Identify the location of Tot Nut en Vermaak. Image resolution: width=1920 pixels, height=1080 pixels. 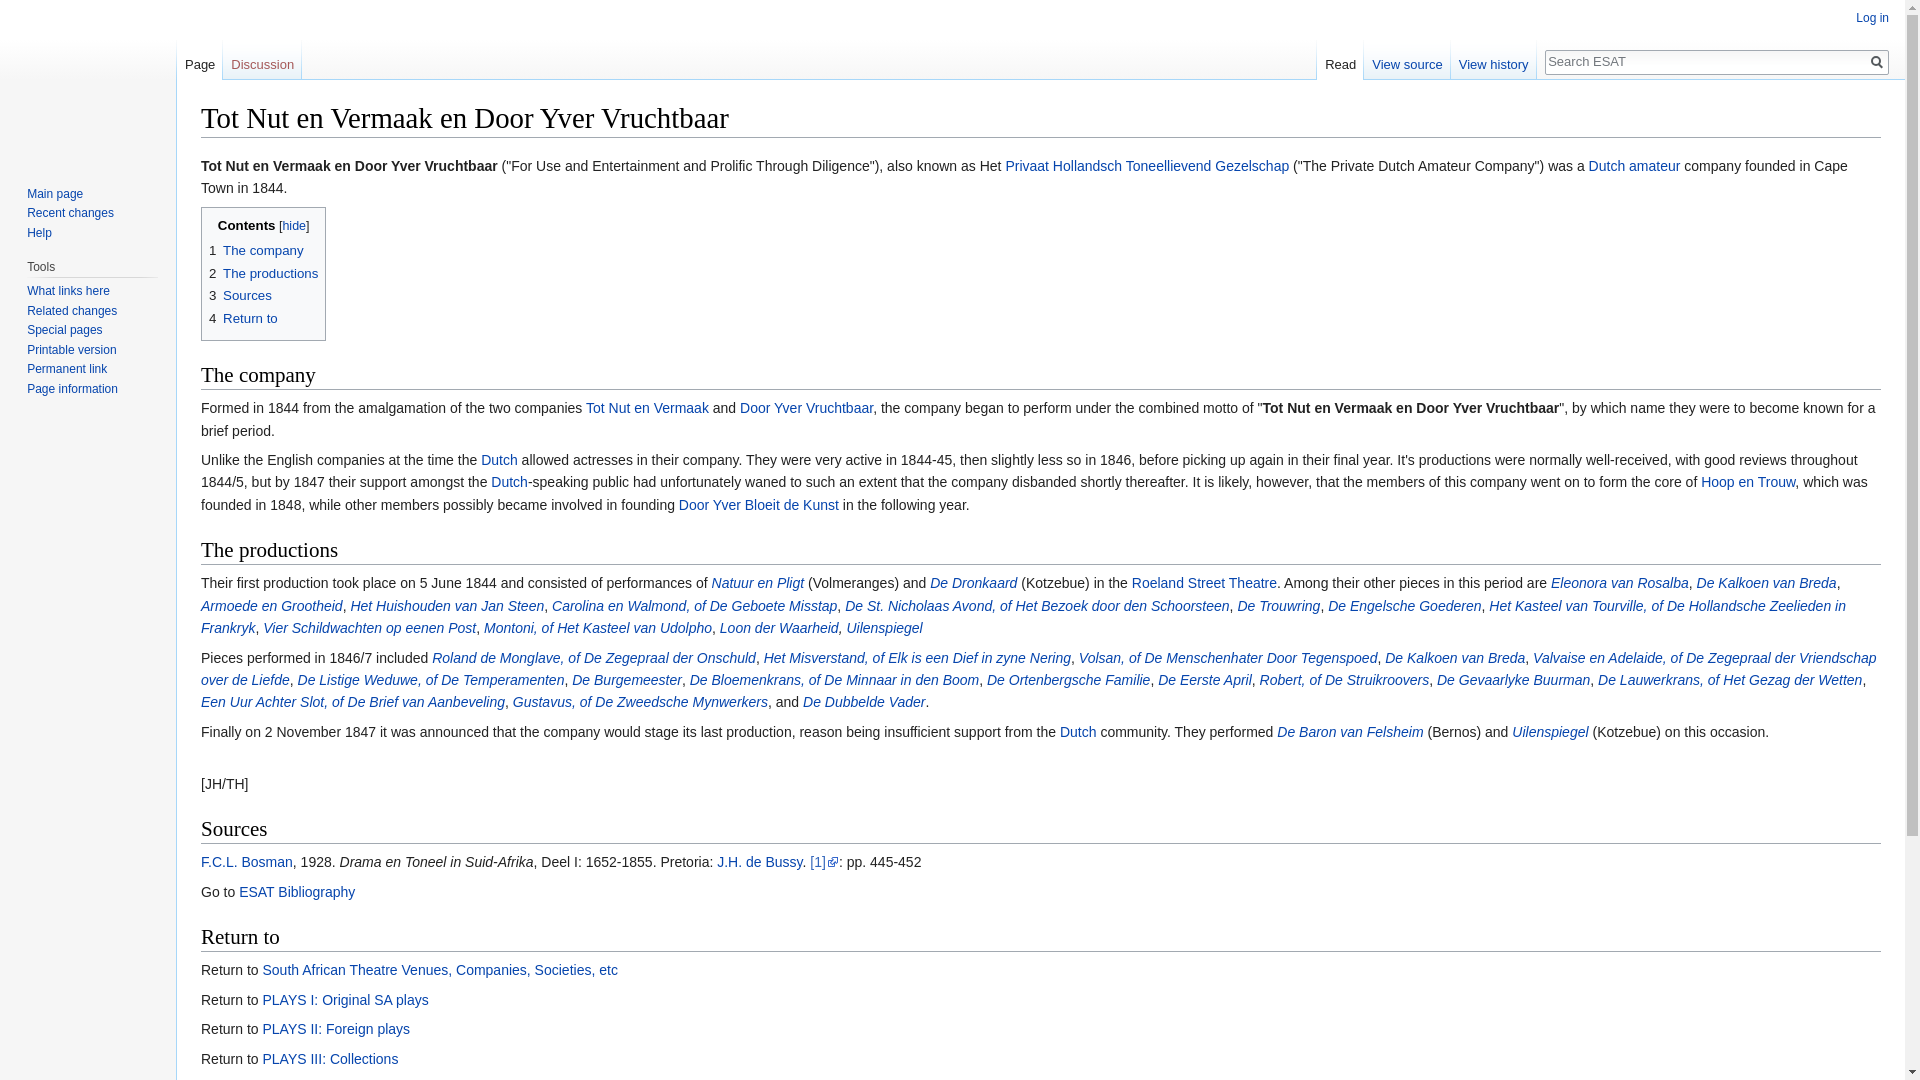
(646, 407).